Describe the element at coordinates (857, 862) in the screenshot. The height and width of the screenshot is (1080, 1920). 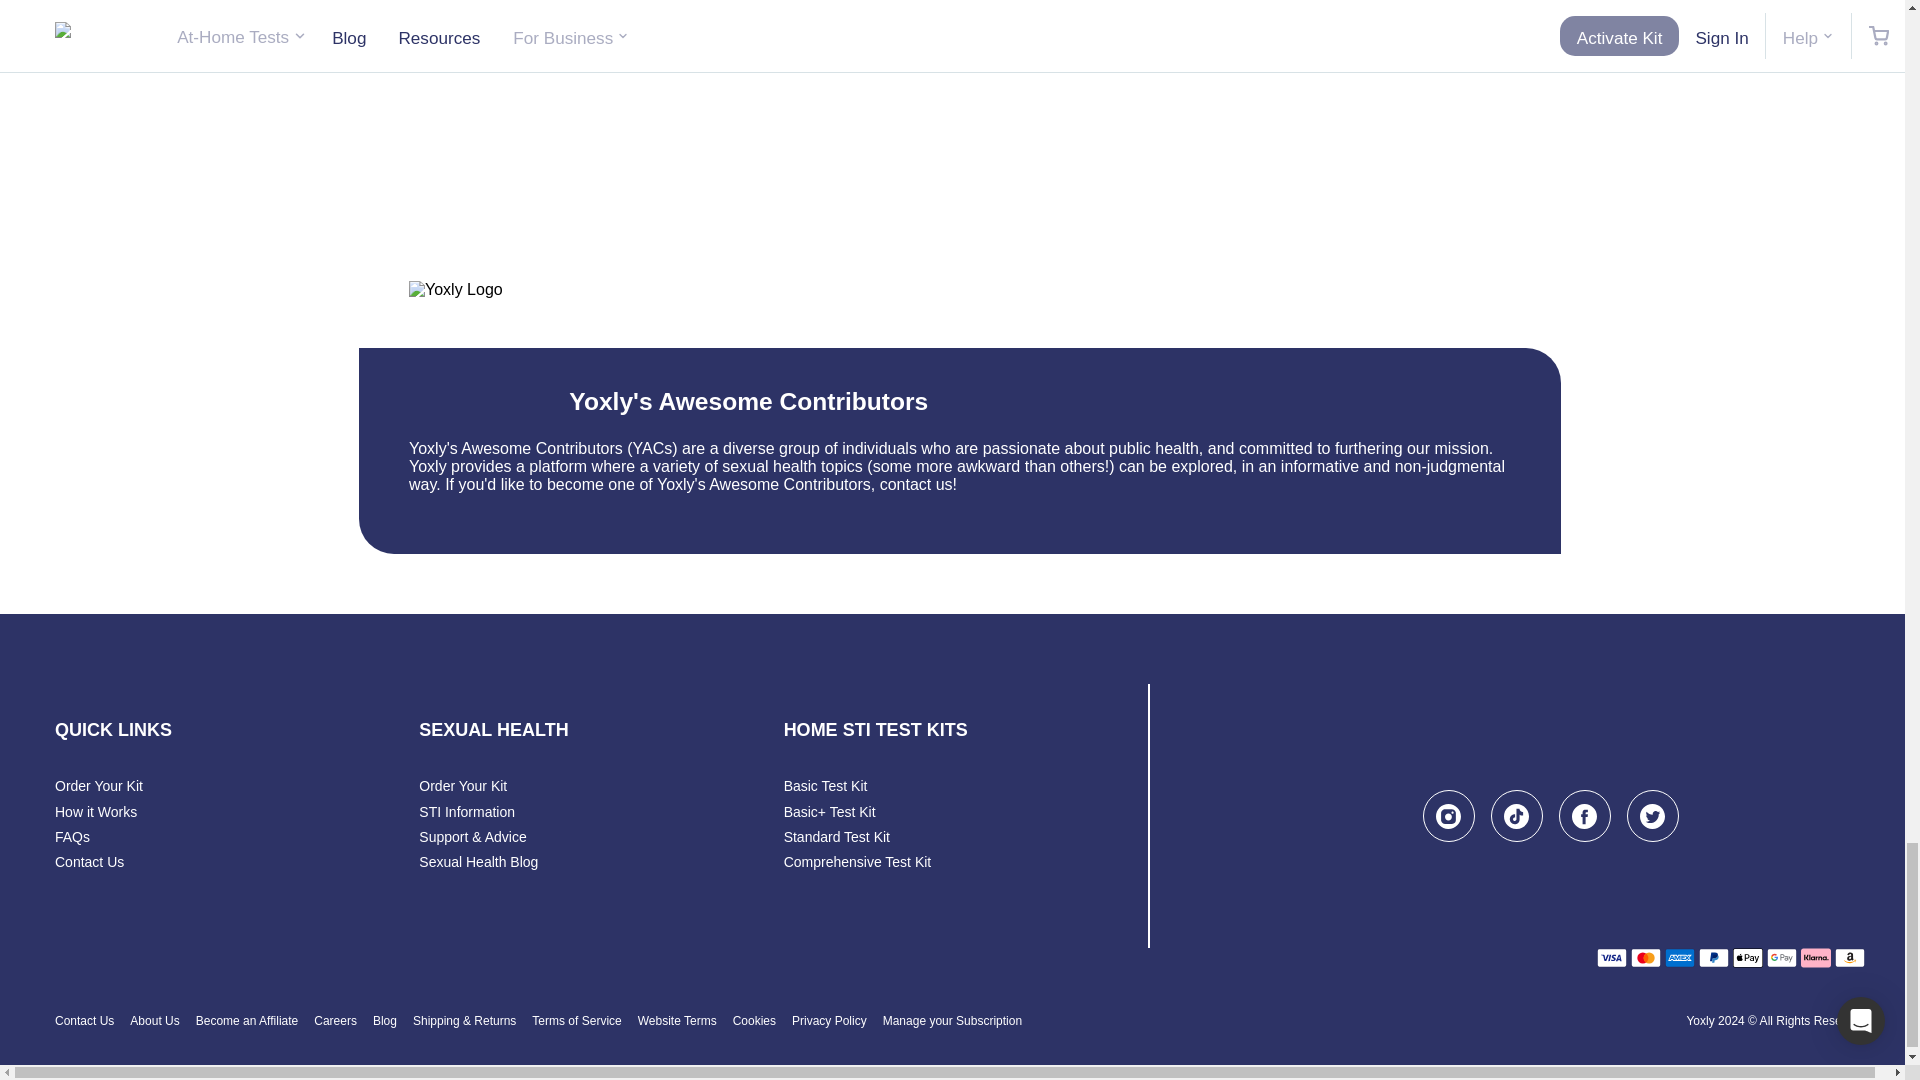
I see `Comprehensive Test Kit` at that location.